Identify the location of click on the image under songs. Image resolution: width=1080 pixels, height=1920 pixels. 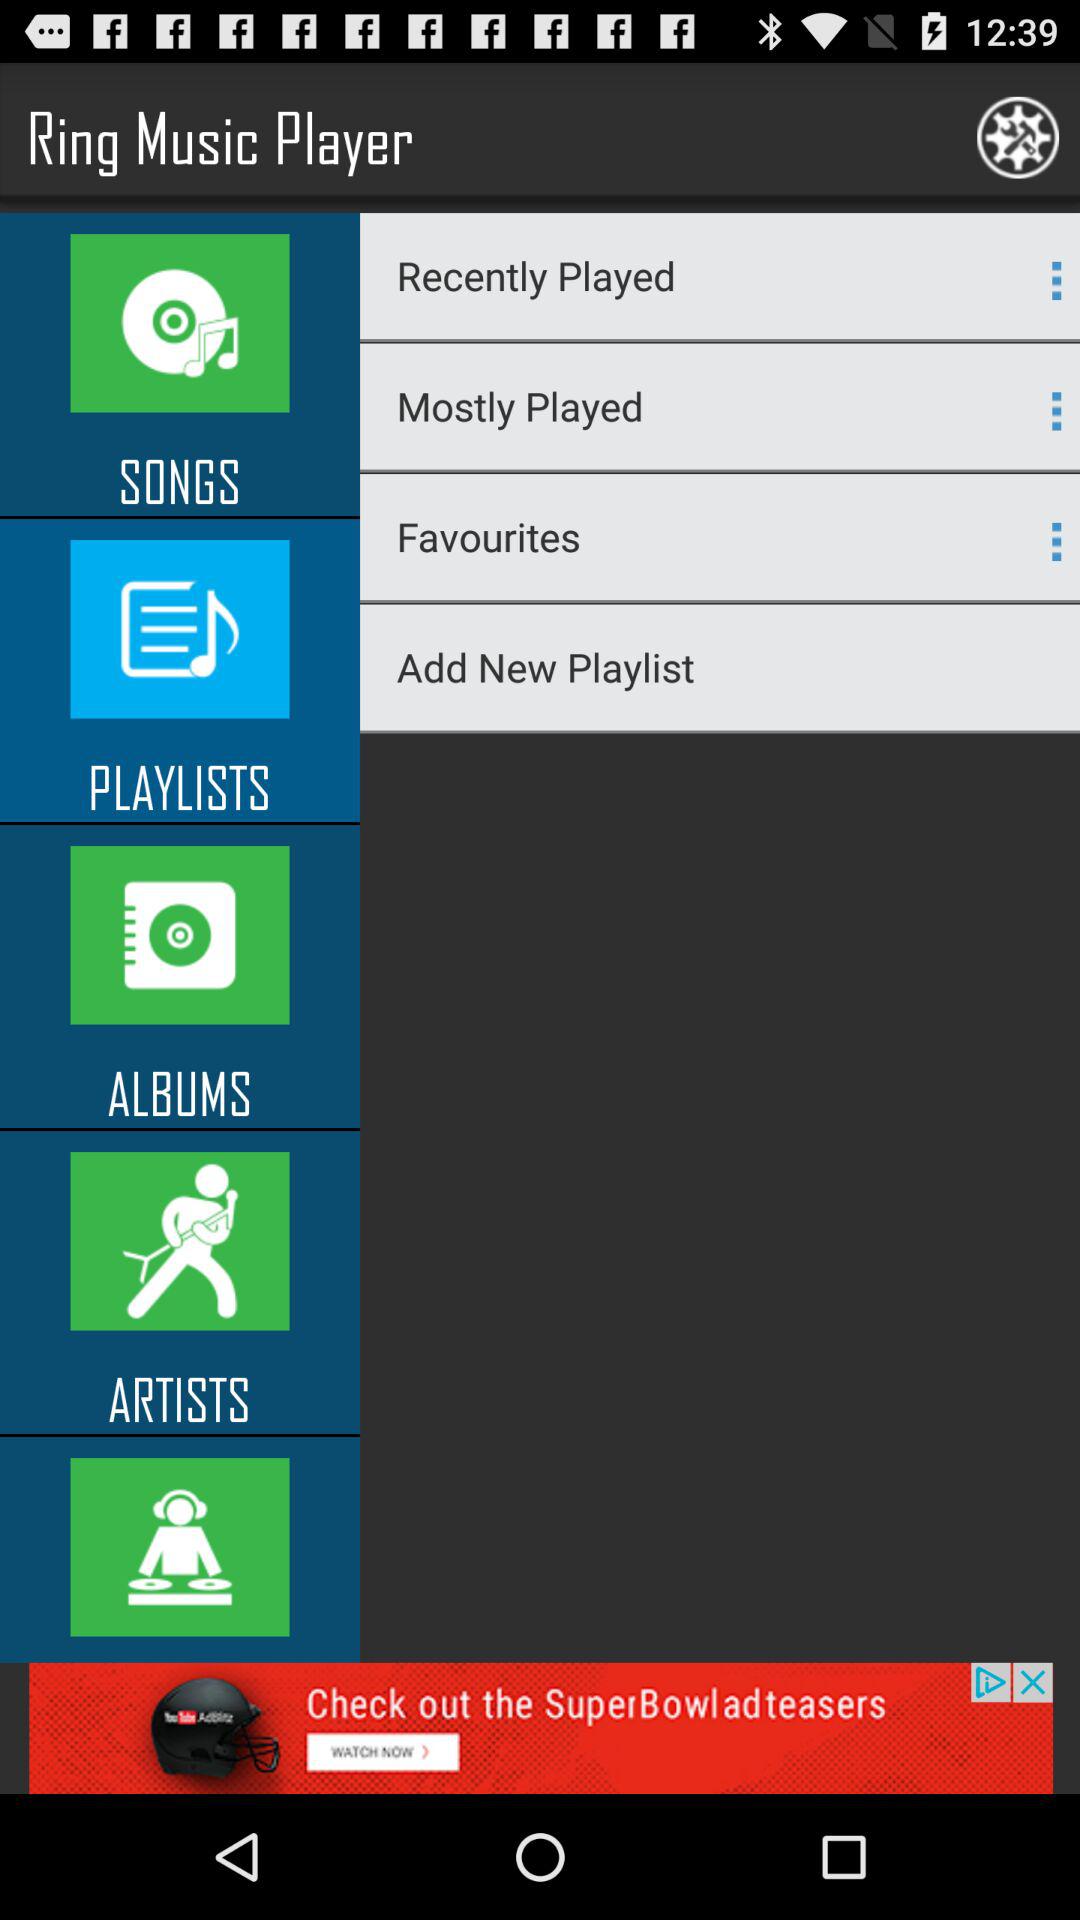
(180, 628).